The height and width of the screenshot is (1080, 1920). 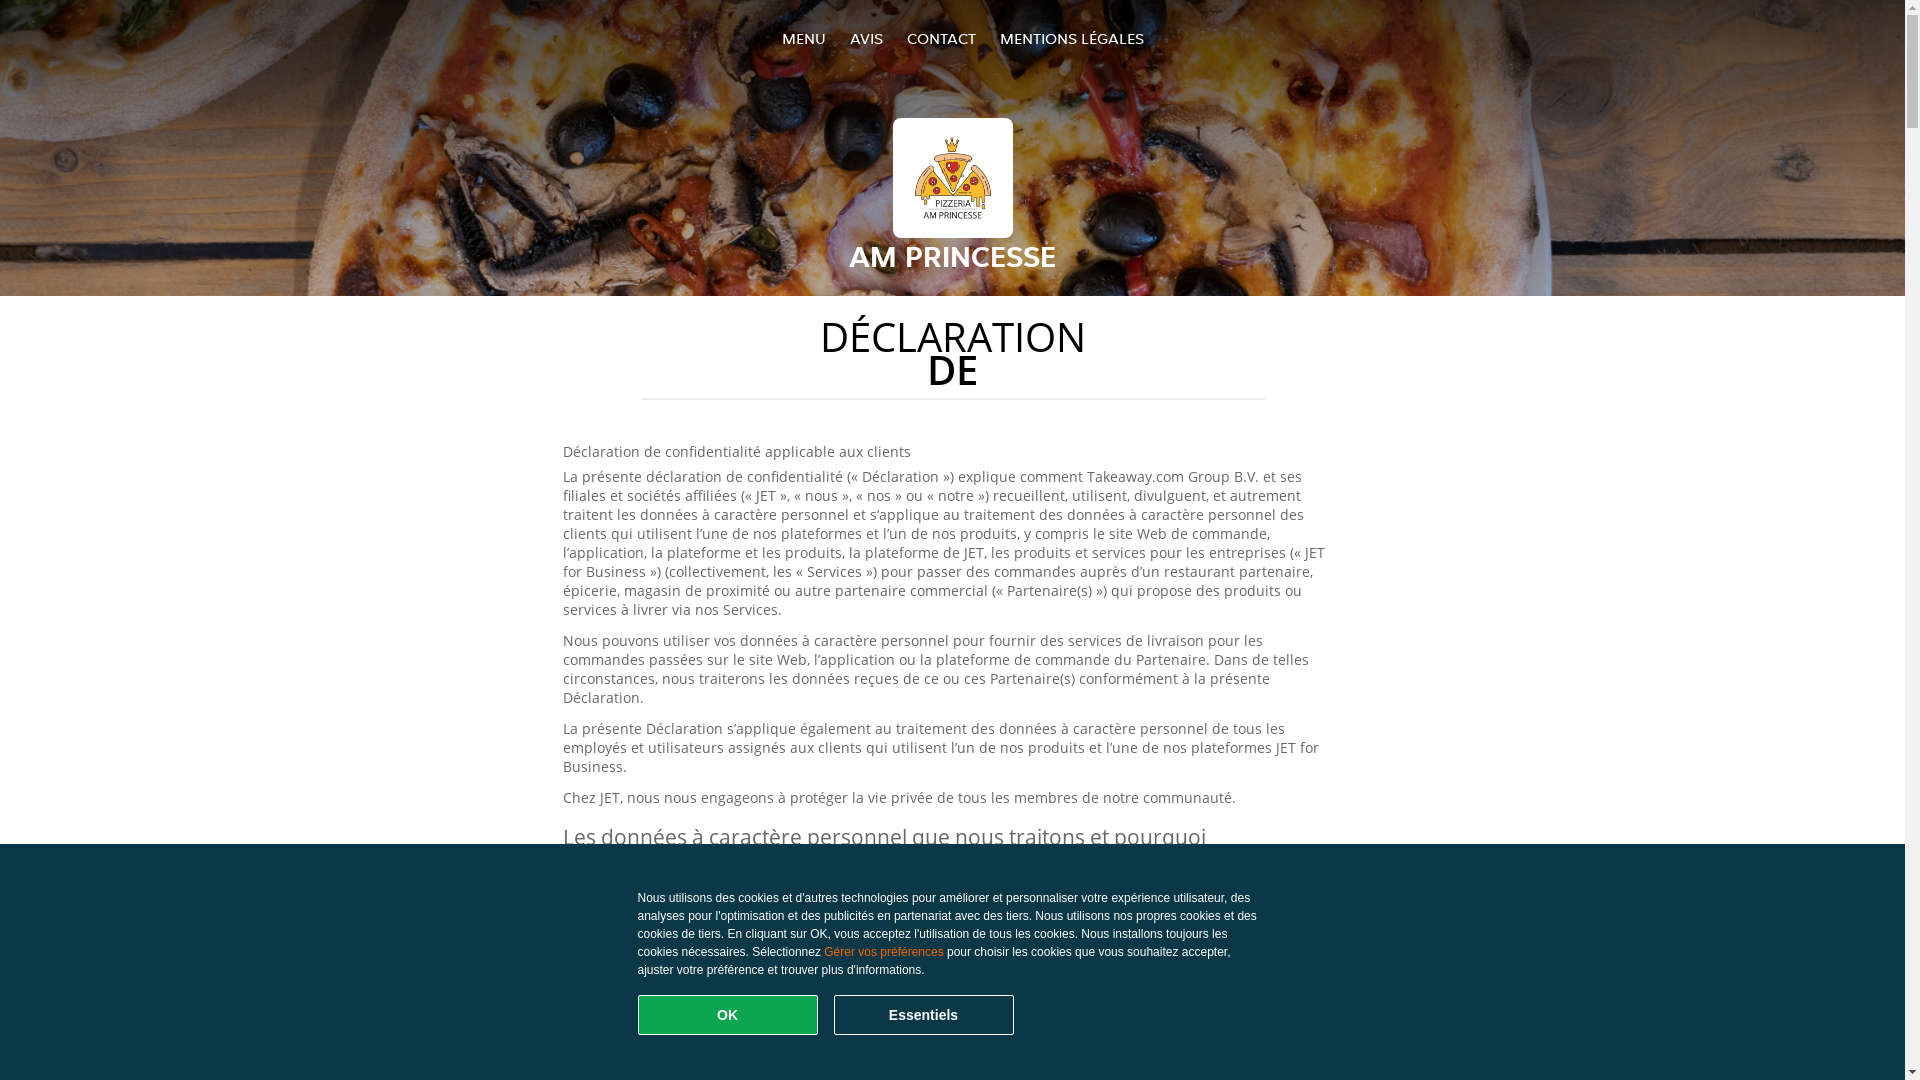 What do you see at coordinates (940, 38) in the screenshot?
I see `CONTACT` at bounding box center [940, 38].